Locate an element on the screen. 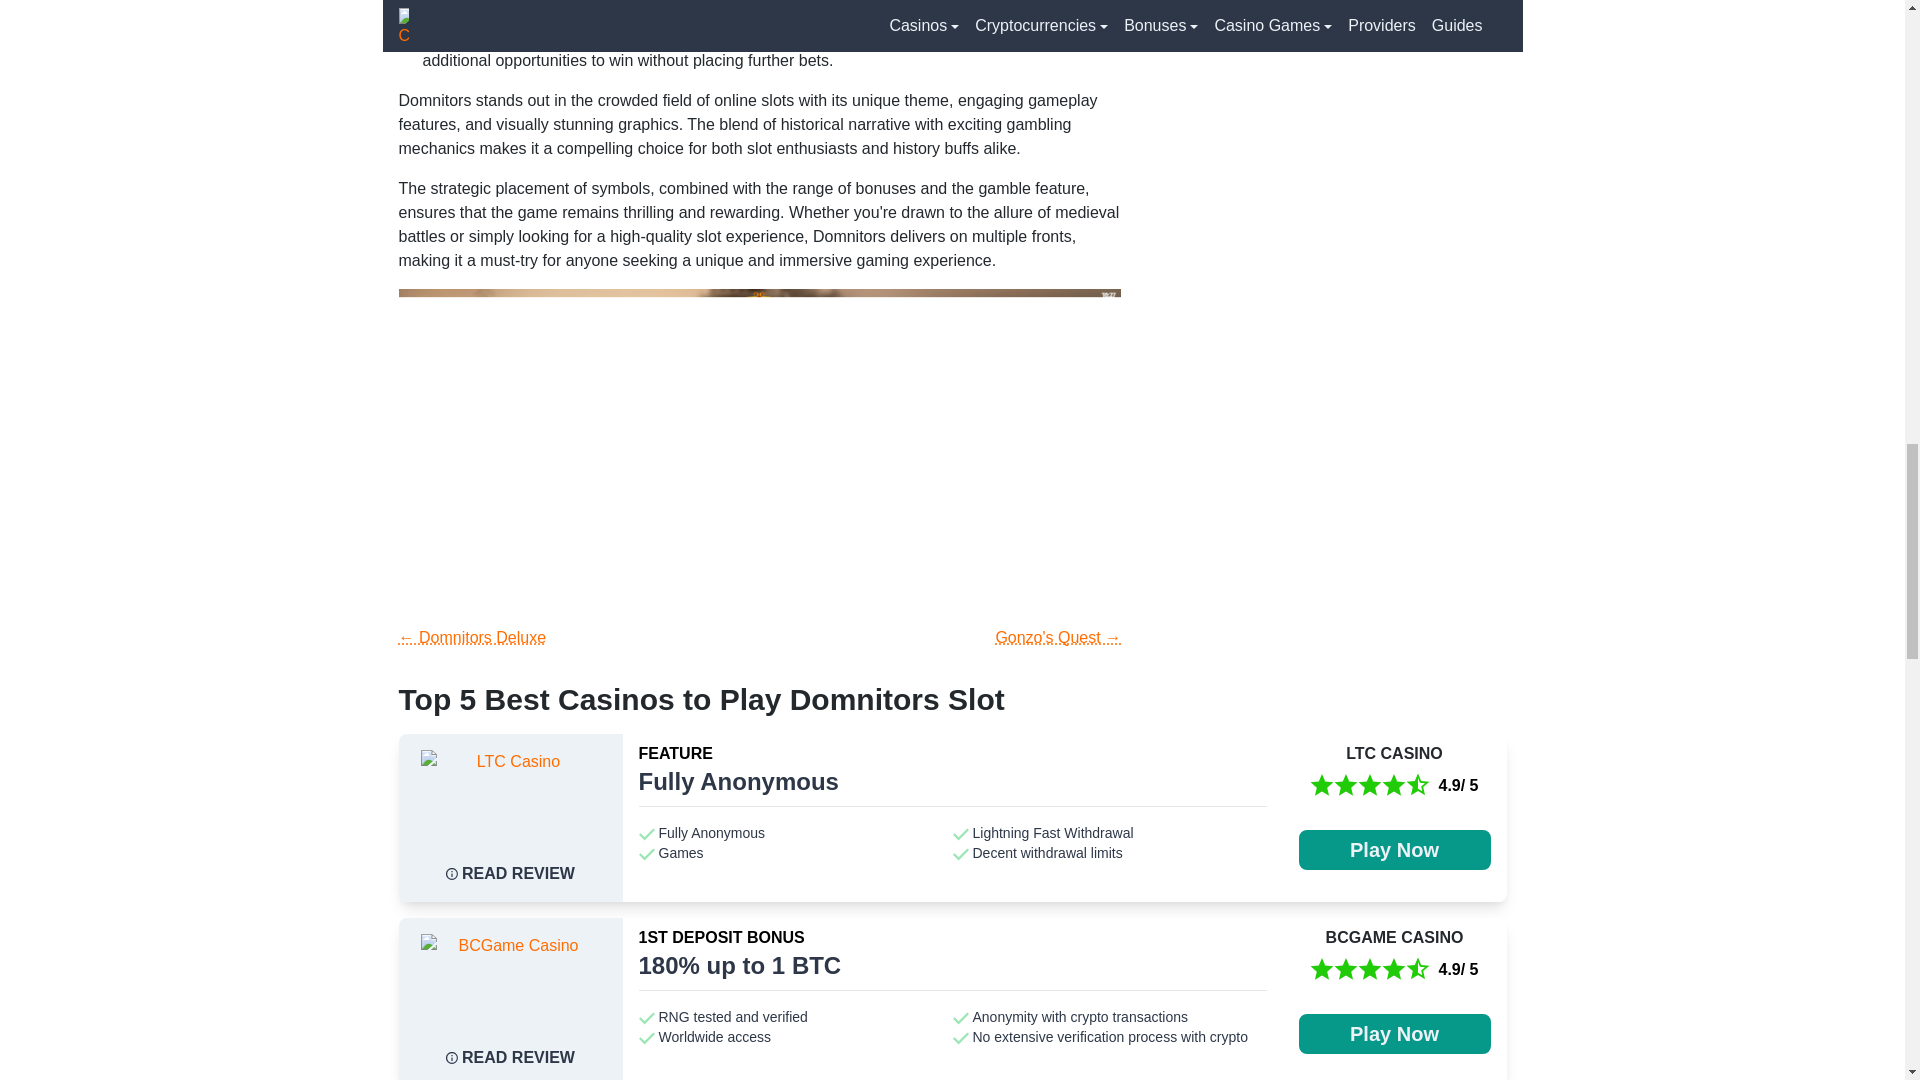 The image size is (1920, 1080). half empty star is located at coordinates (1418, 786).